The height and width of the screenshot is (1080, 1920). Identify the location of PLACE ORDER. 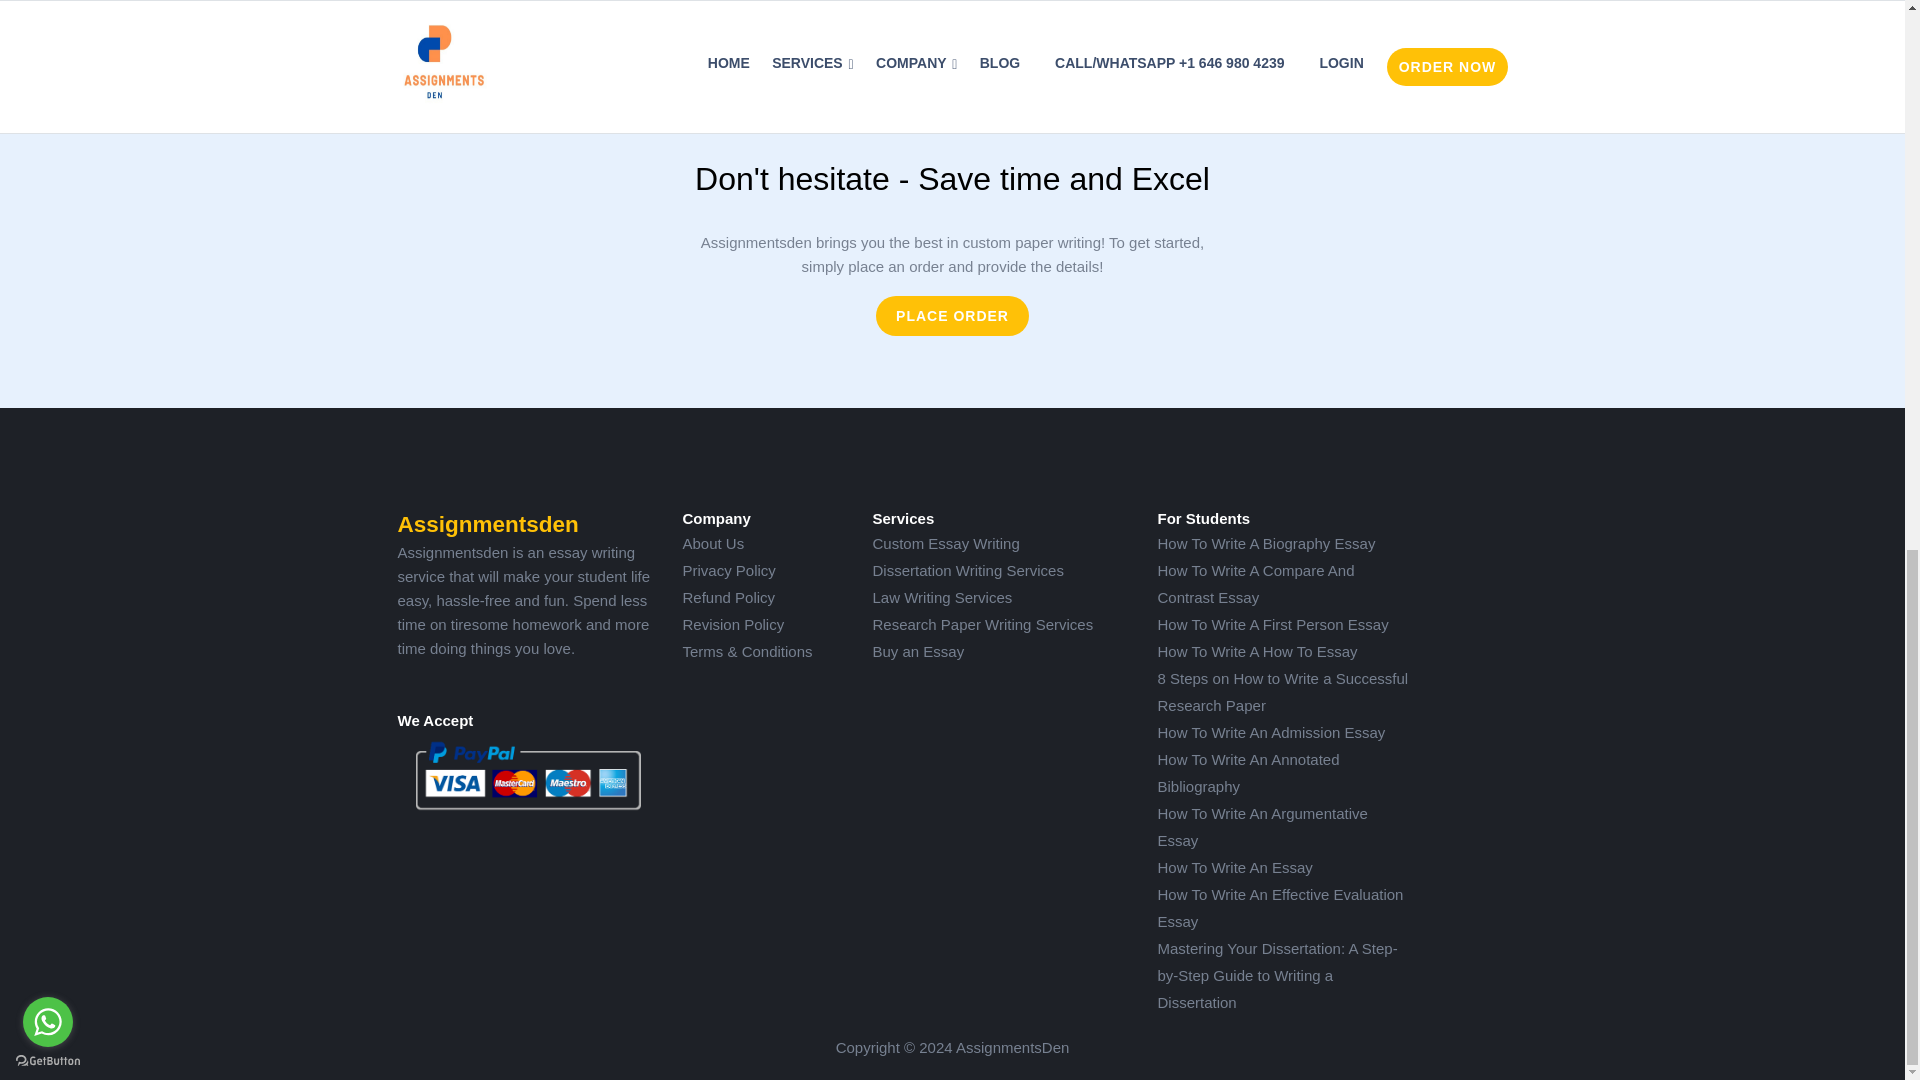
(952, 315).